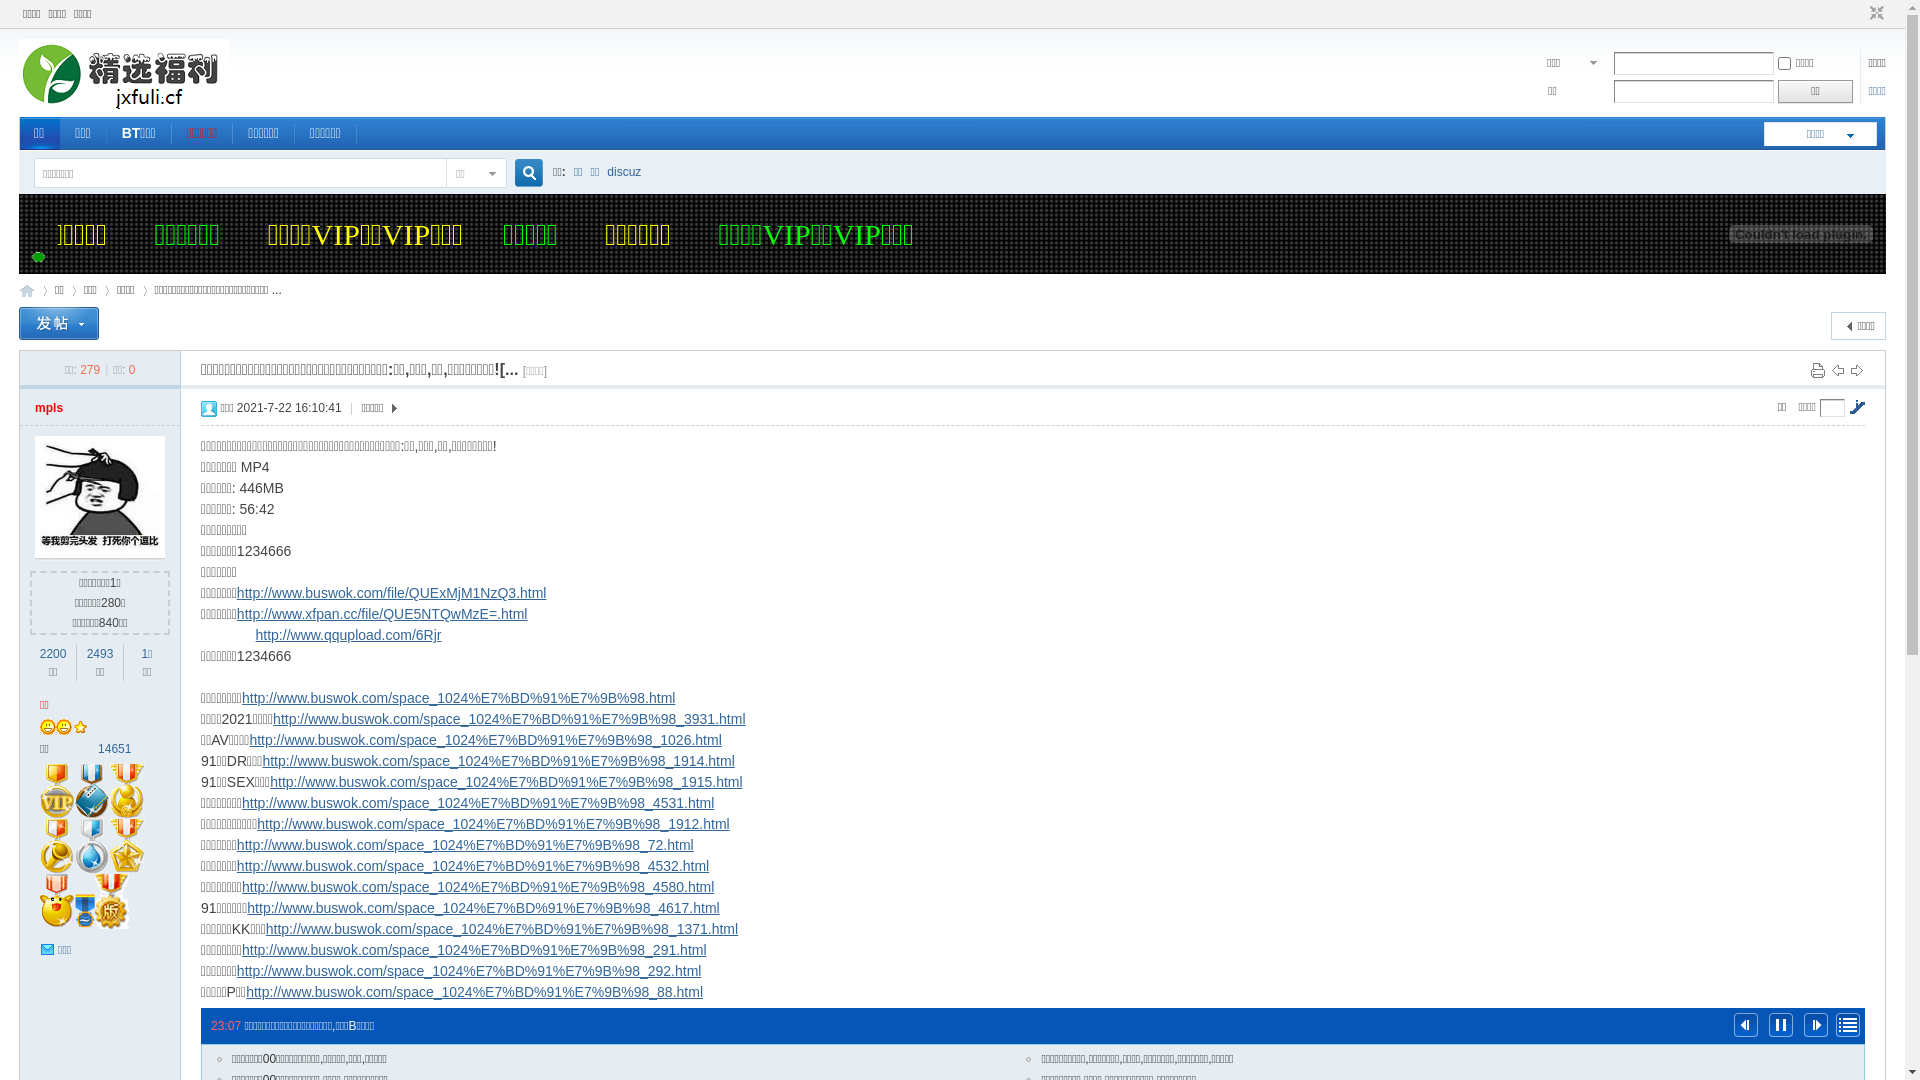 This screenshot has height=1080, width=1920. I want to click on http://www.buswok.com/space_1024%E7%BD%91%E7%9B%98_88.html, so click(474, 992).